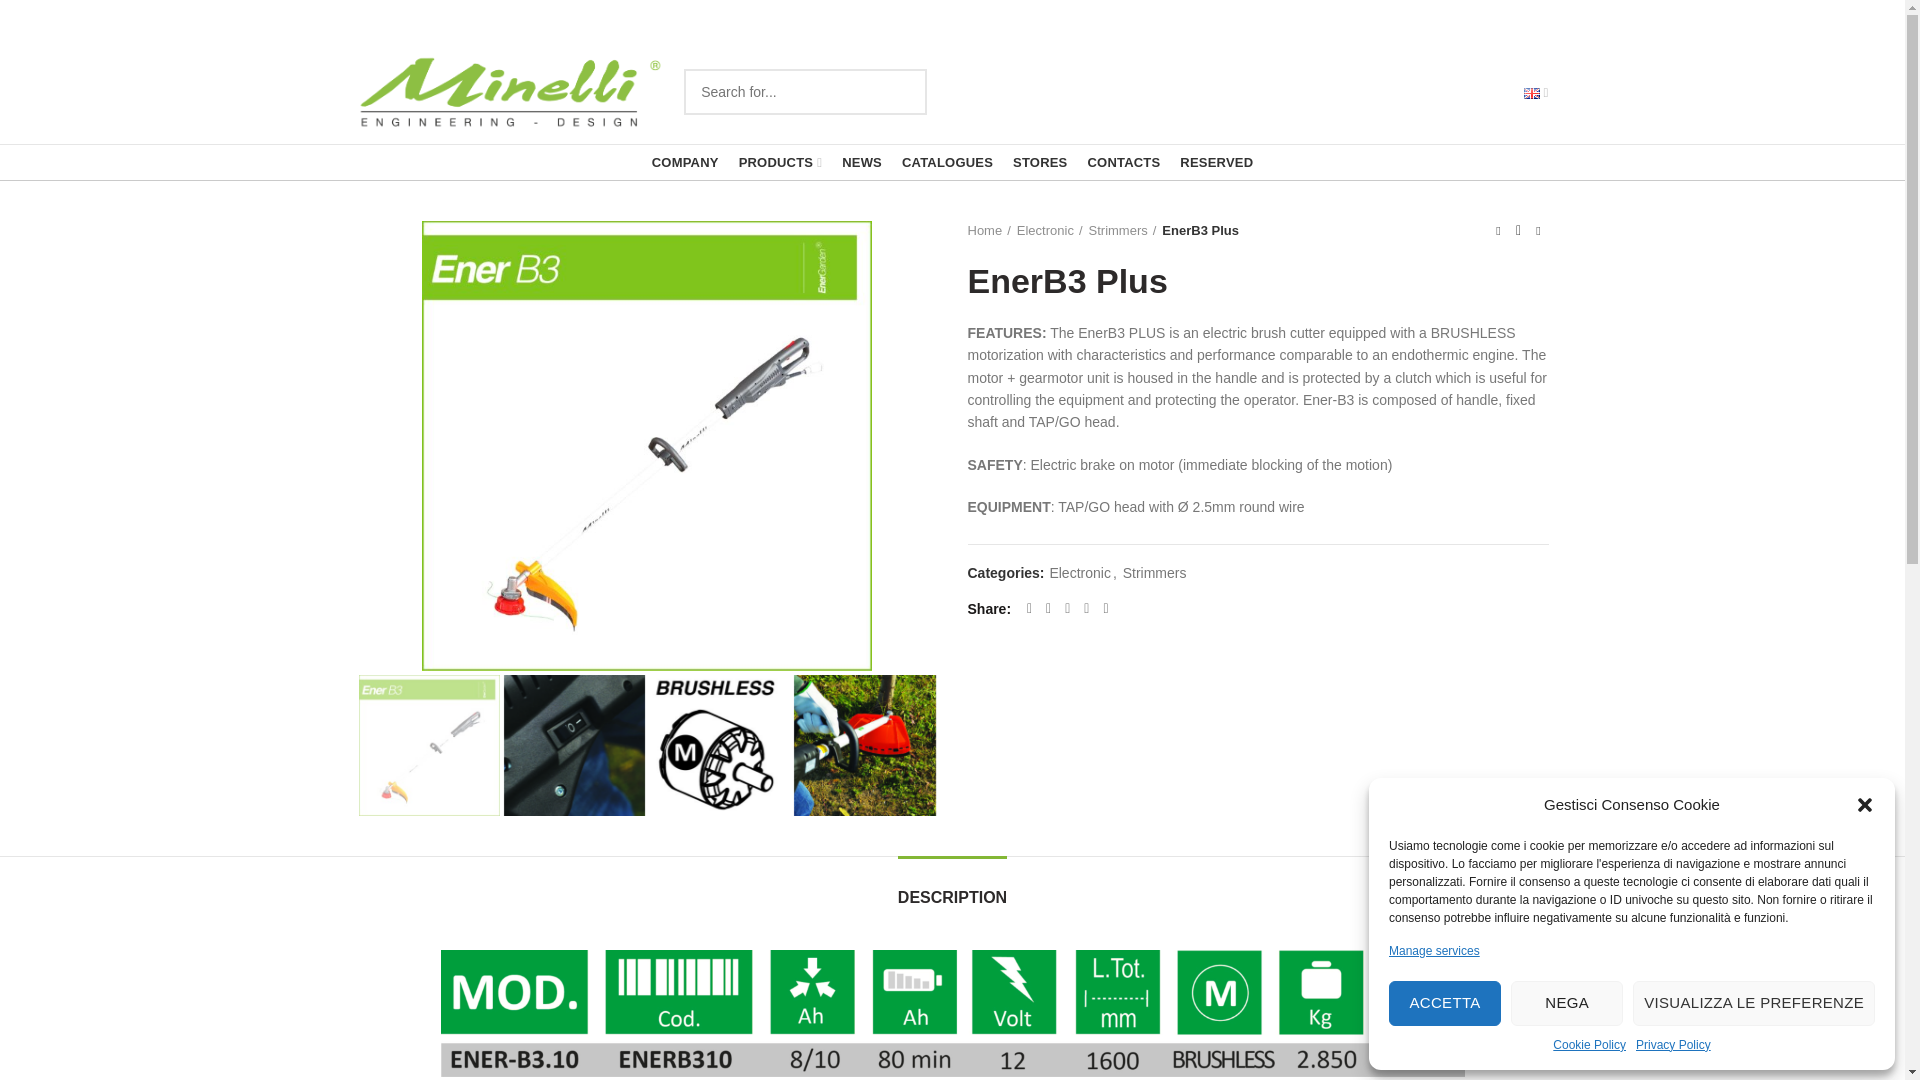 The image size is (1920, 1080). I want to click on Manage services, so click(1434, 951).